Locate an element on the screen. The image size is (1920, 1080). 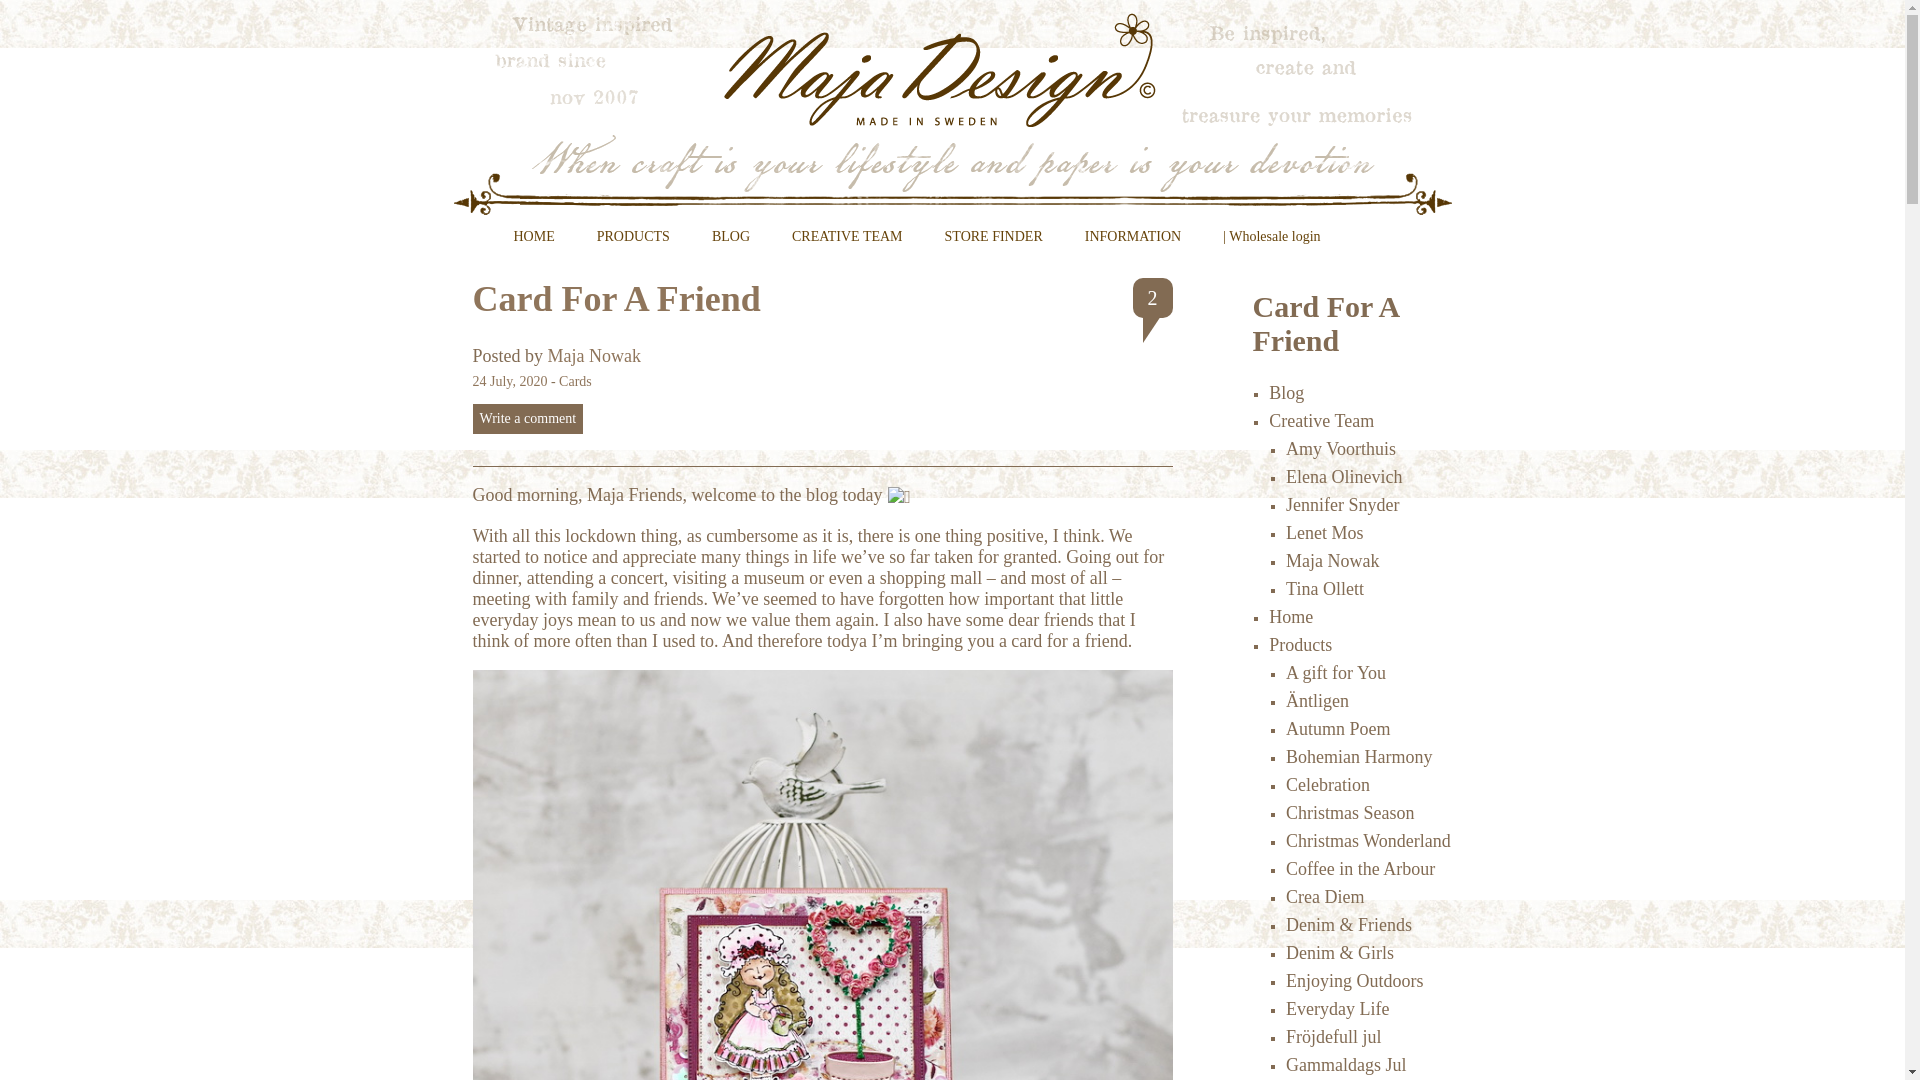
Maja Nowak is located at coordinates (1332, 560).